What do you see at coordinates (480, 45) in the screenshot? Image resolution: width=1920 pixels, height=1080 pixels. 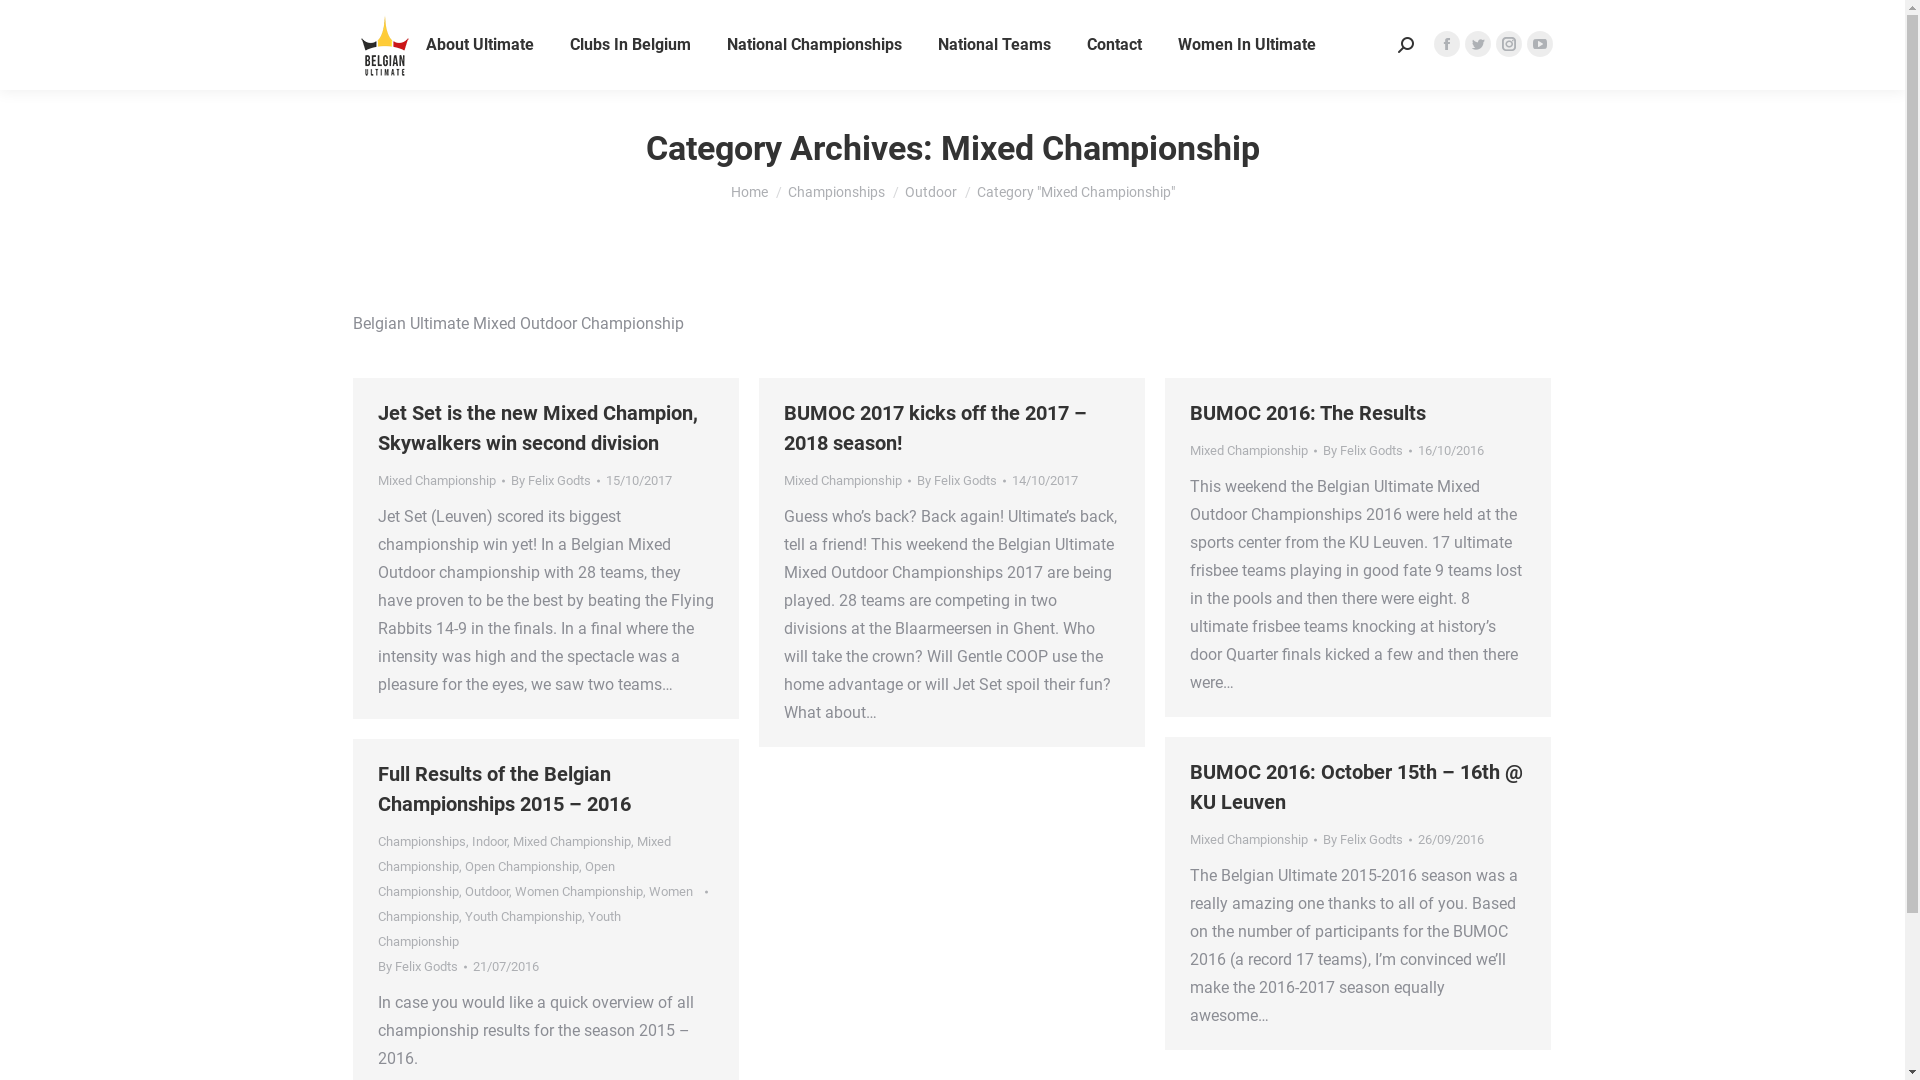 I see `About Ultimate` at bounding box center [480, 45].